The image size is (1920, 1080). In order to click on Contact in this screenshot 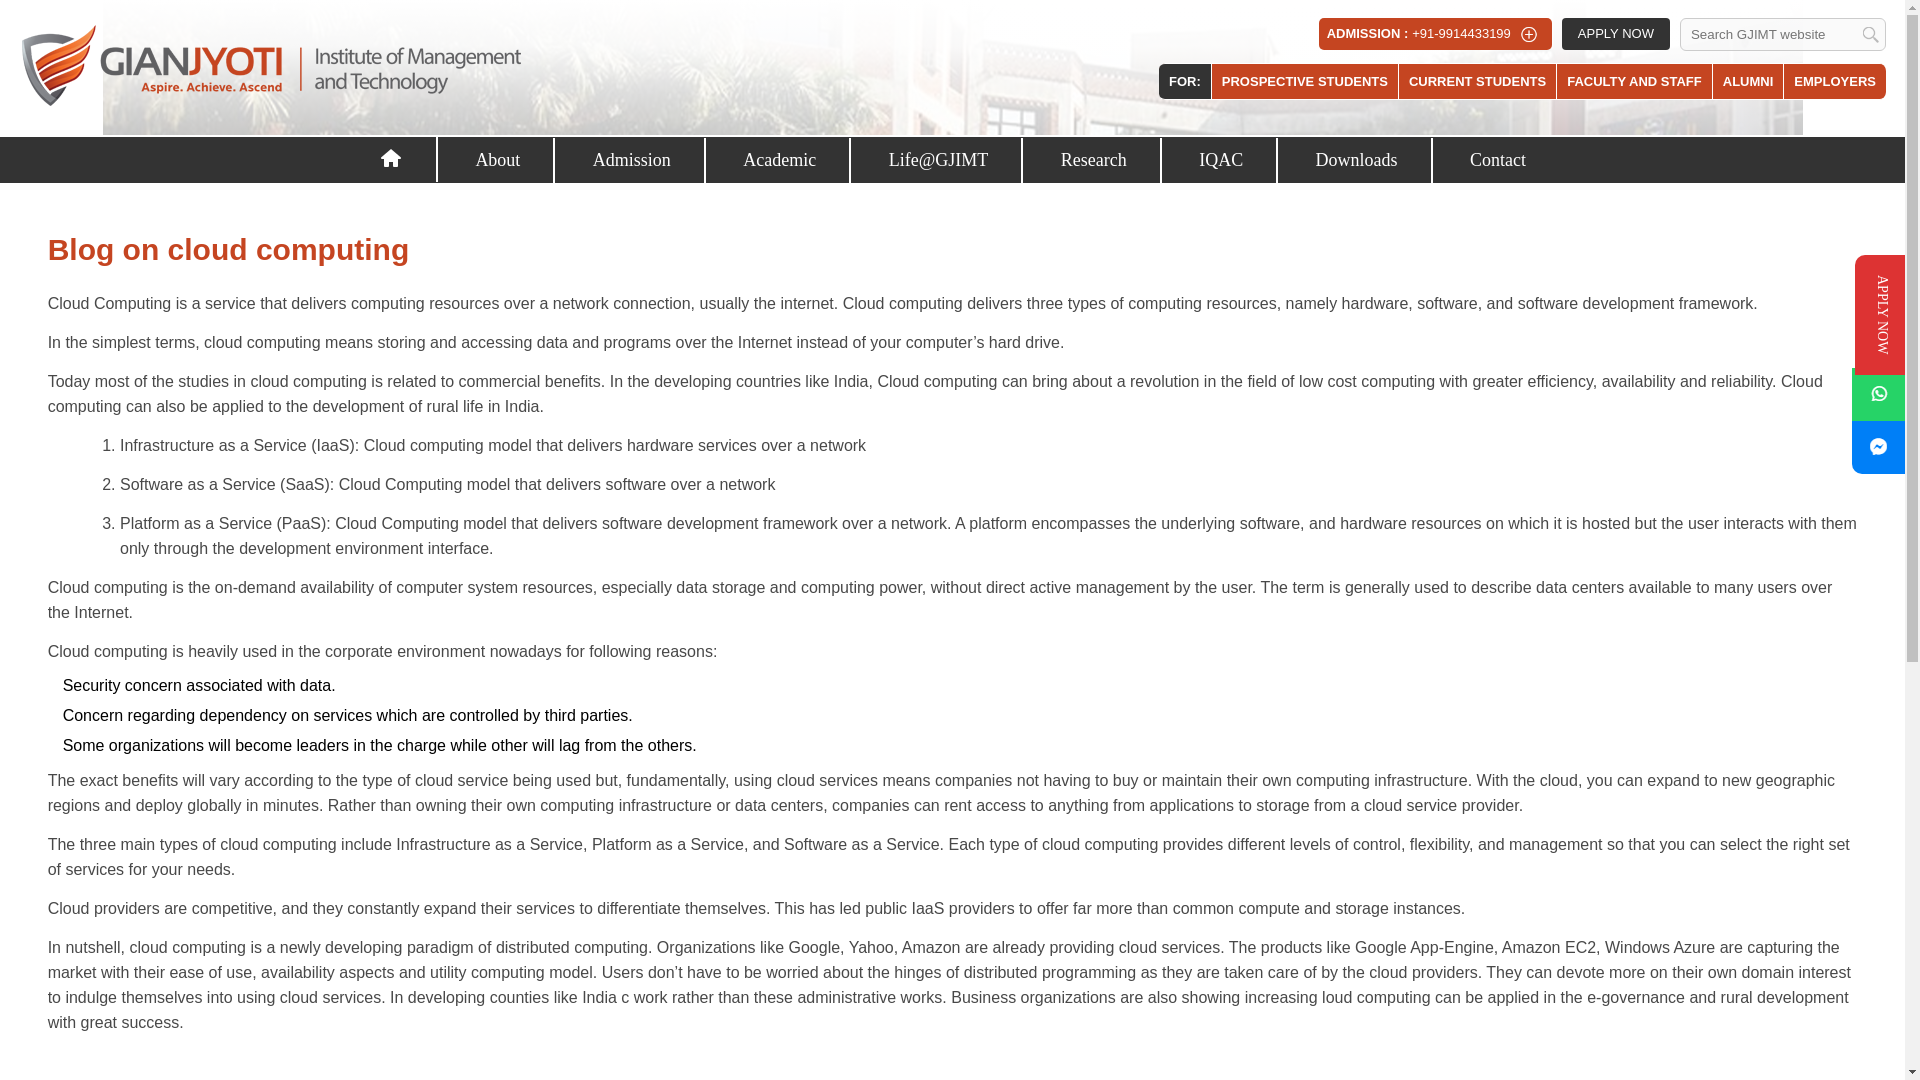, I will do `click(1498, 160)`.